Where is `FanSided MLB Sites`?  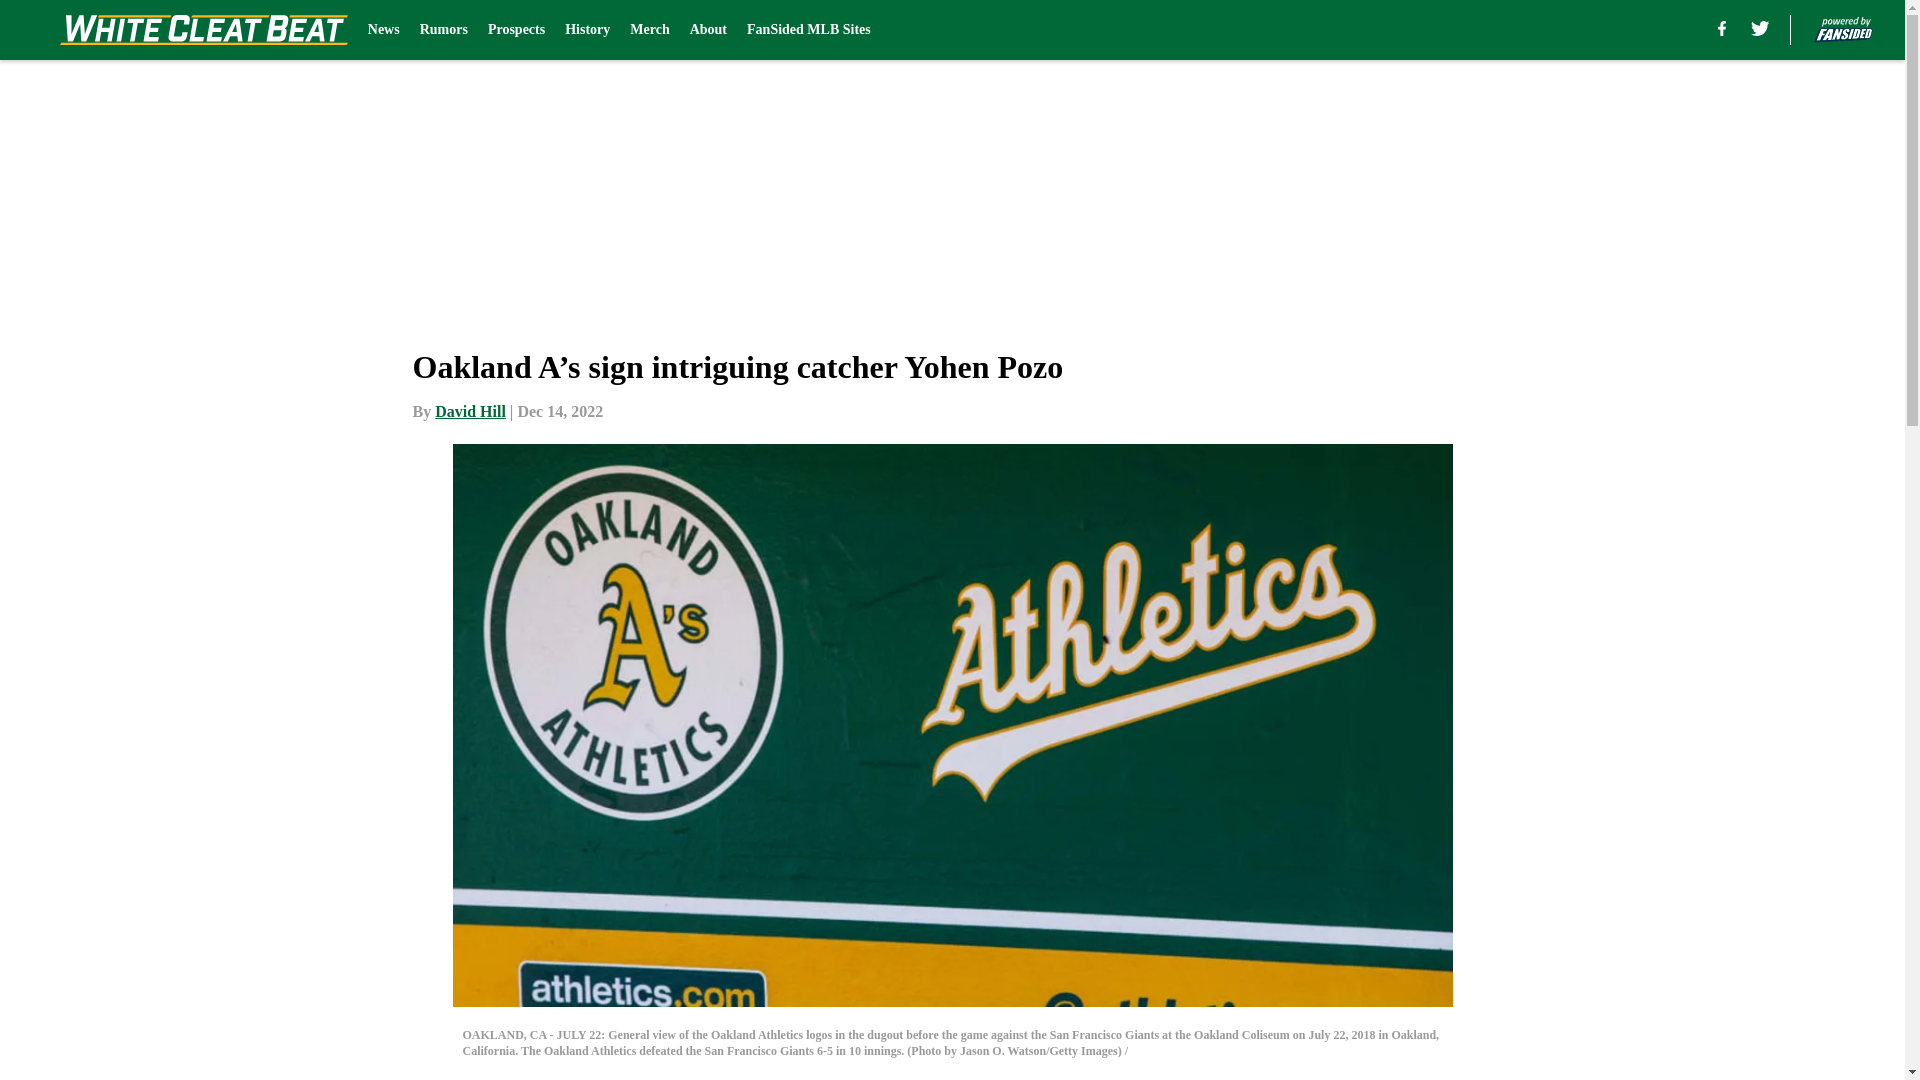 FanSided MLB Sites is located at coordinates (808, 30).